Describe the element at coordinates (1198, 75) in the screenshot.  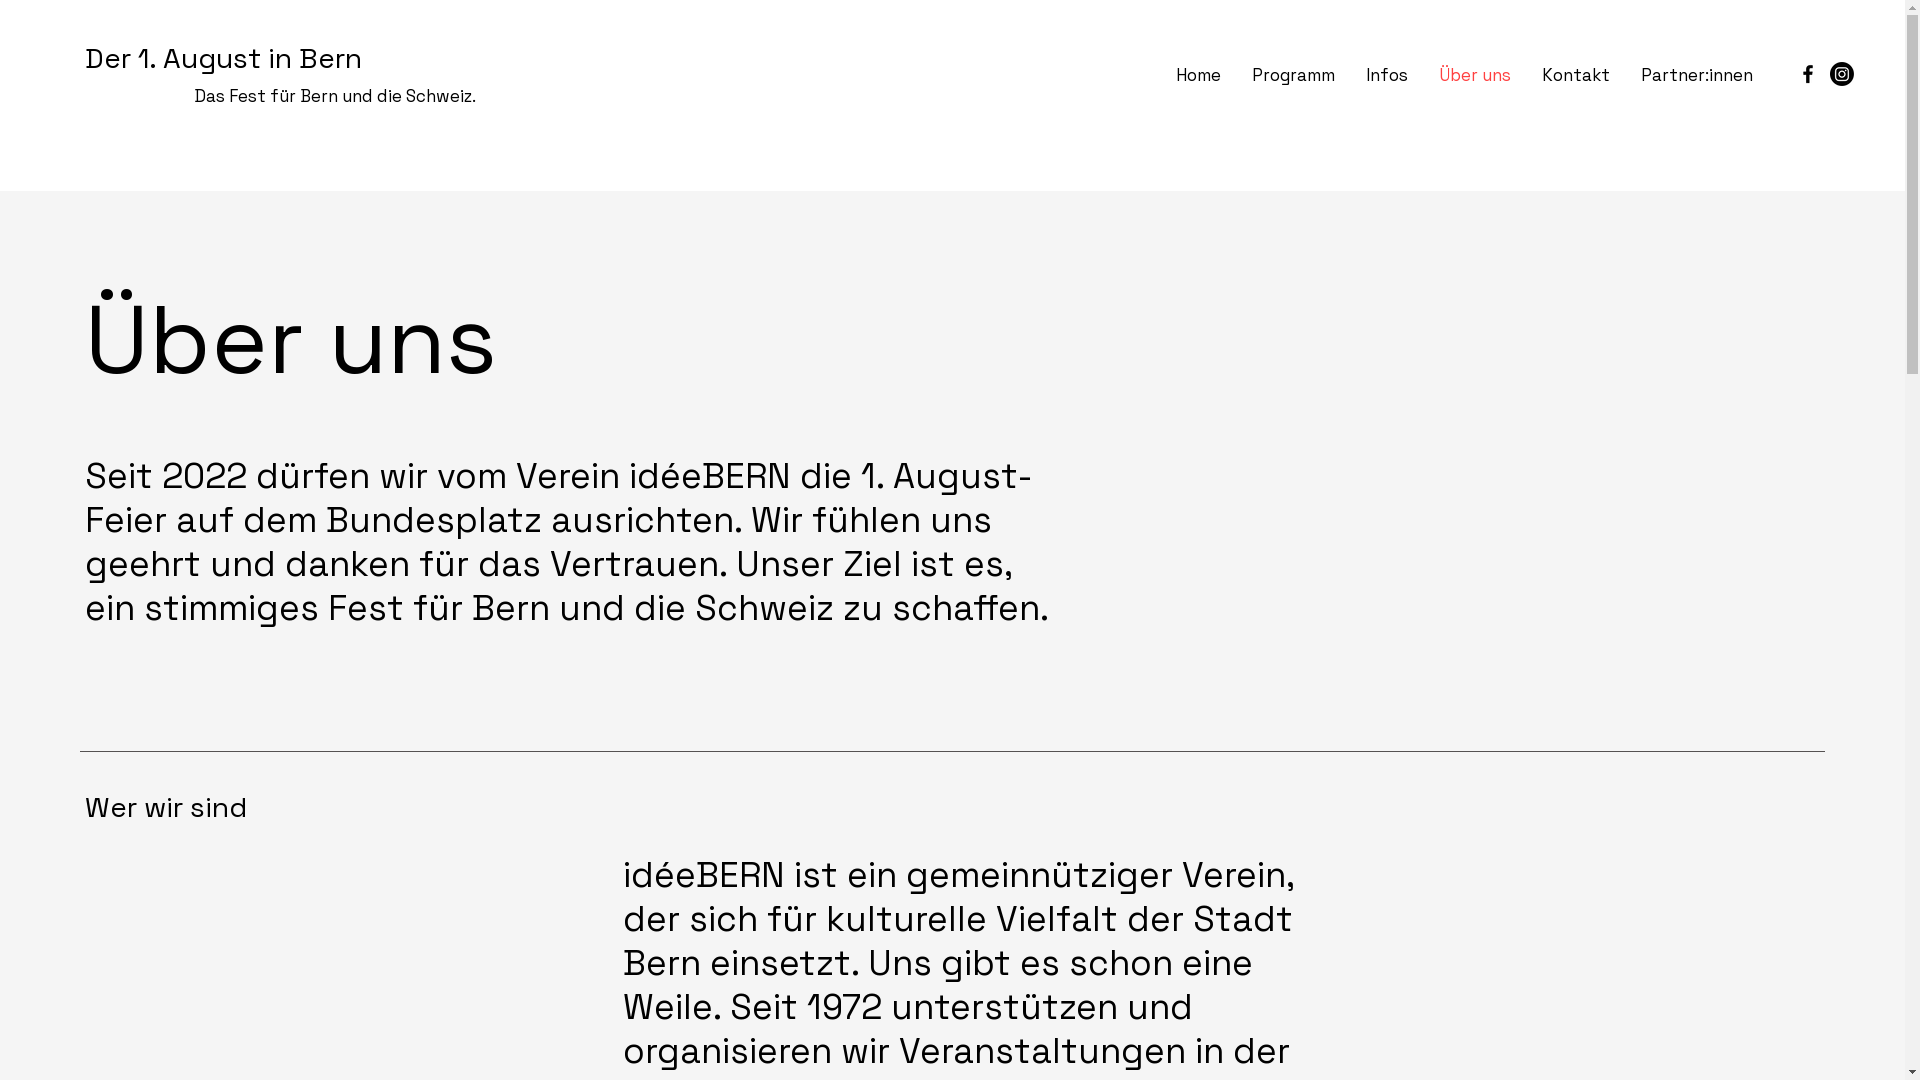
I see `Home` at that location.